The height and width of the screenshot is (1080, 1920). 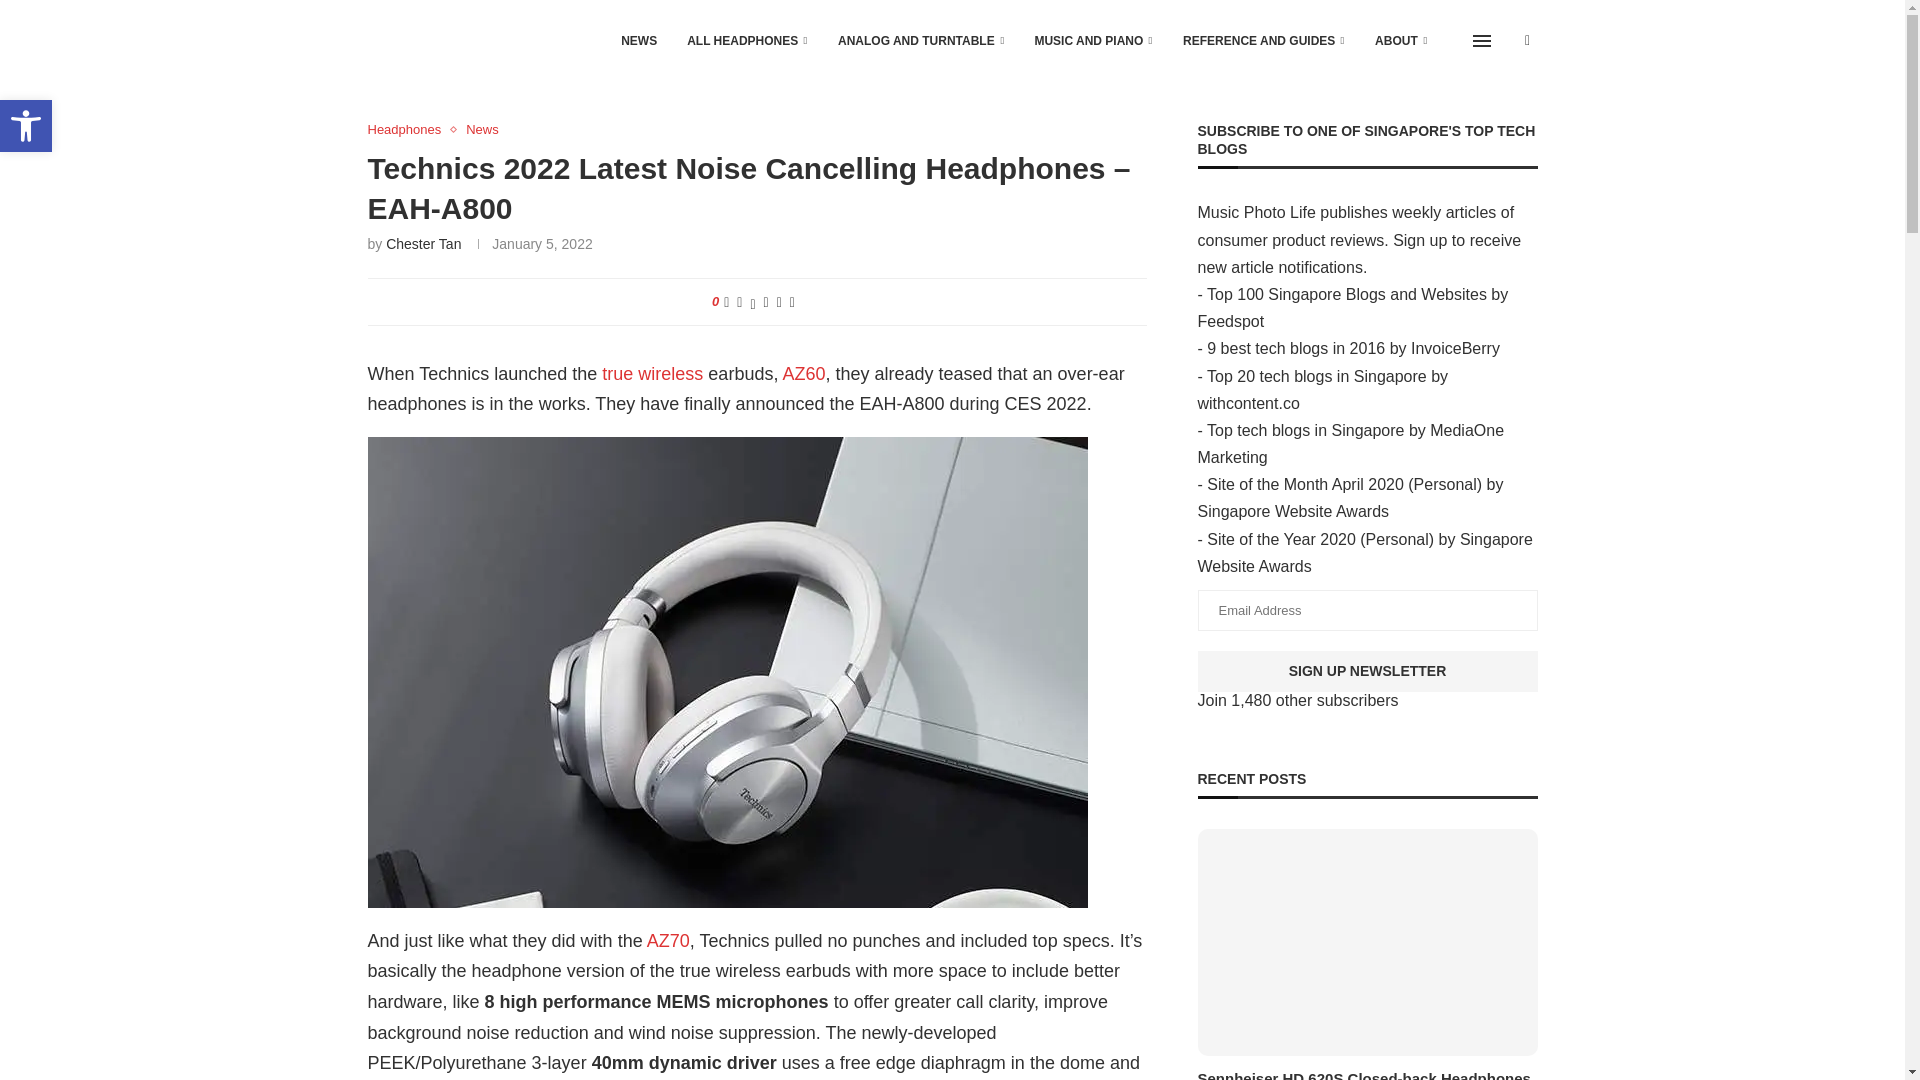 I want to click on ALL HEADPHONES, so click(x=748, y=41).